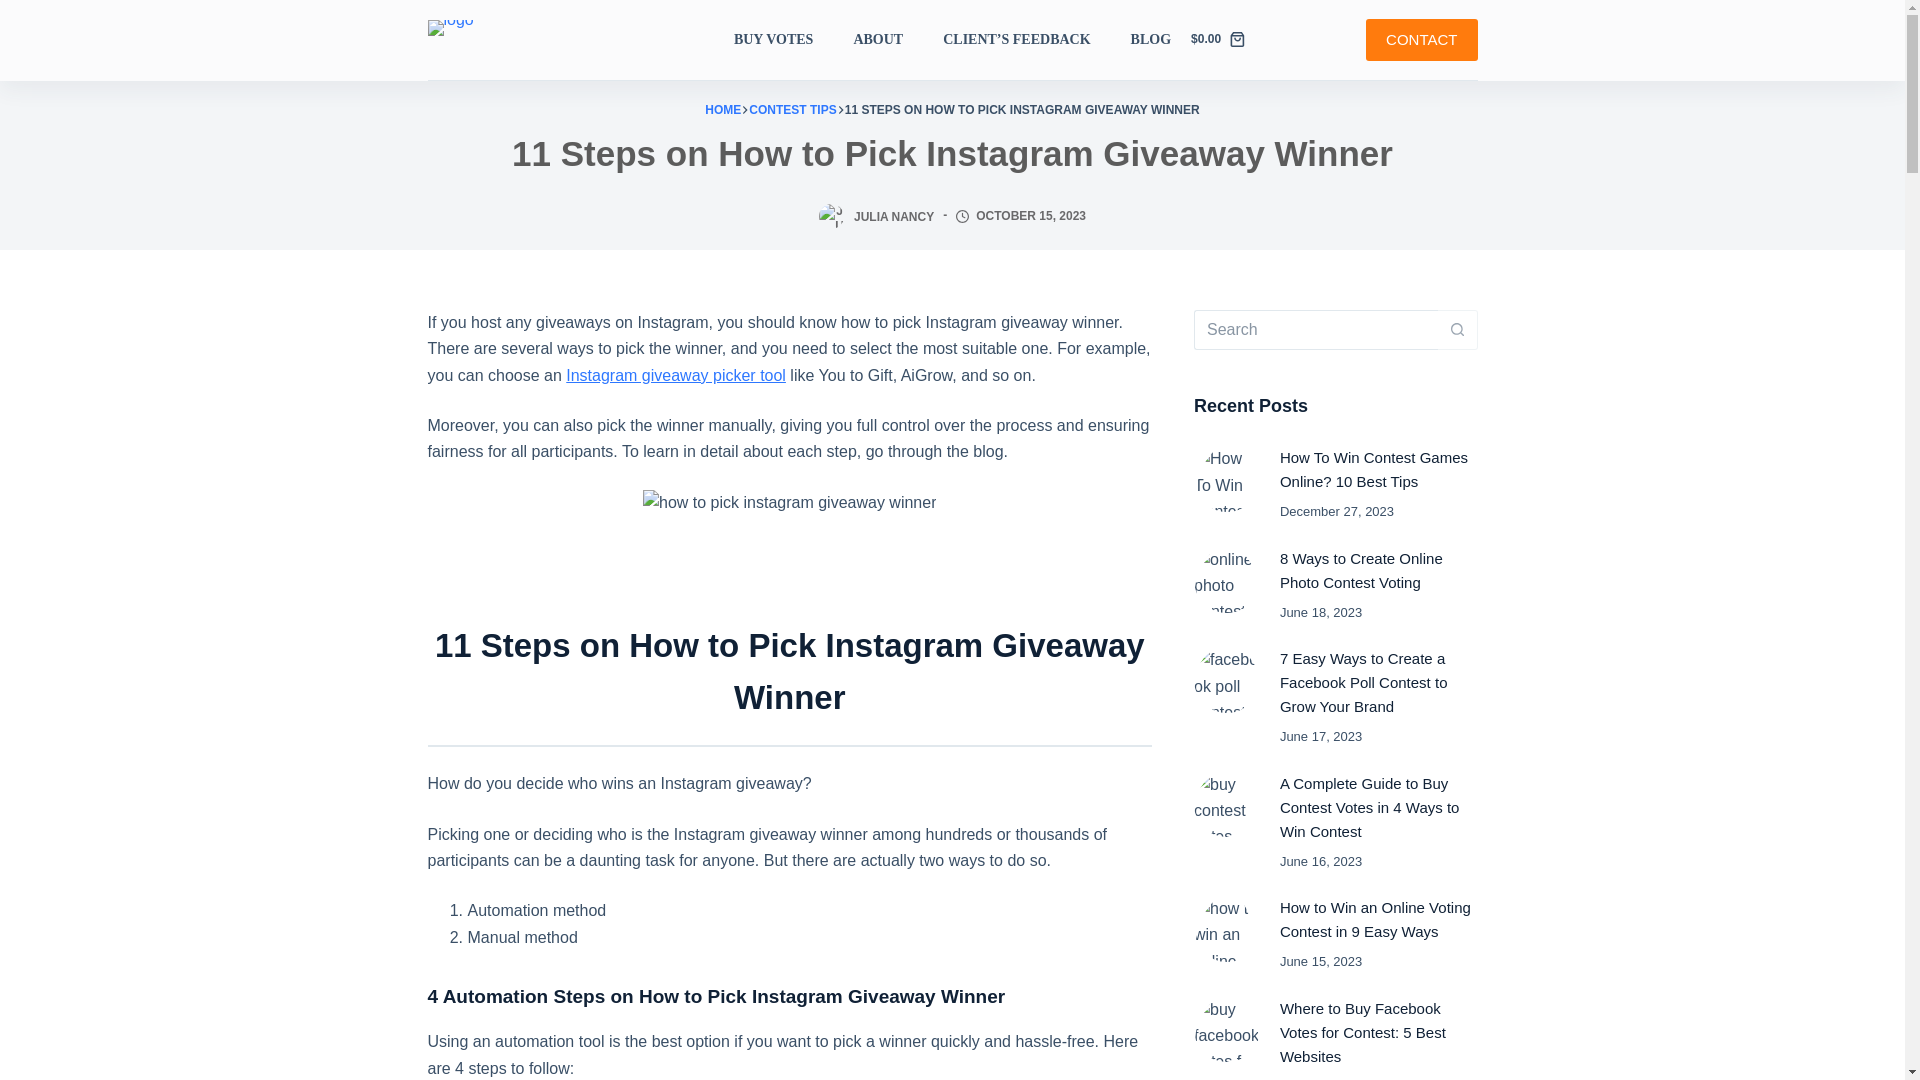 This screenshot has height=1080, width=1920. Describe the element at coordinates (676, 376) in the screenshot. I see `Instagram giveaway picker tool` at that location.